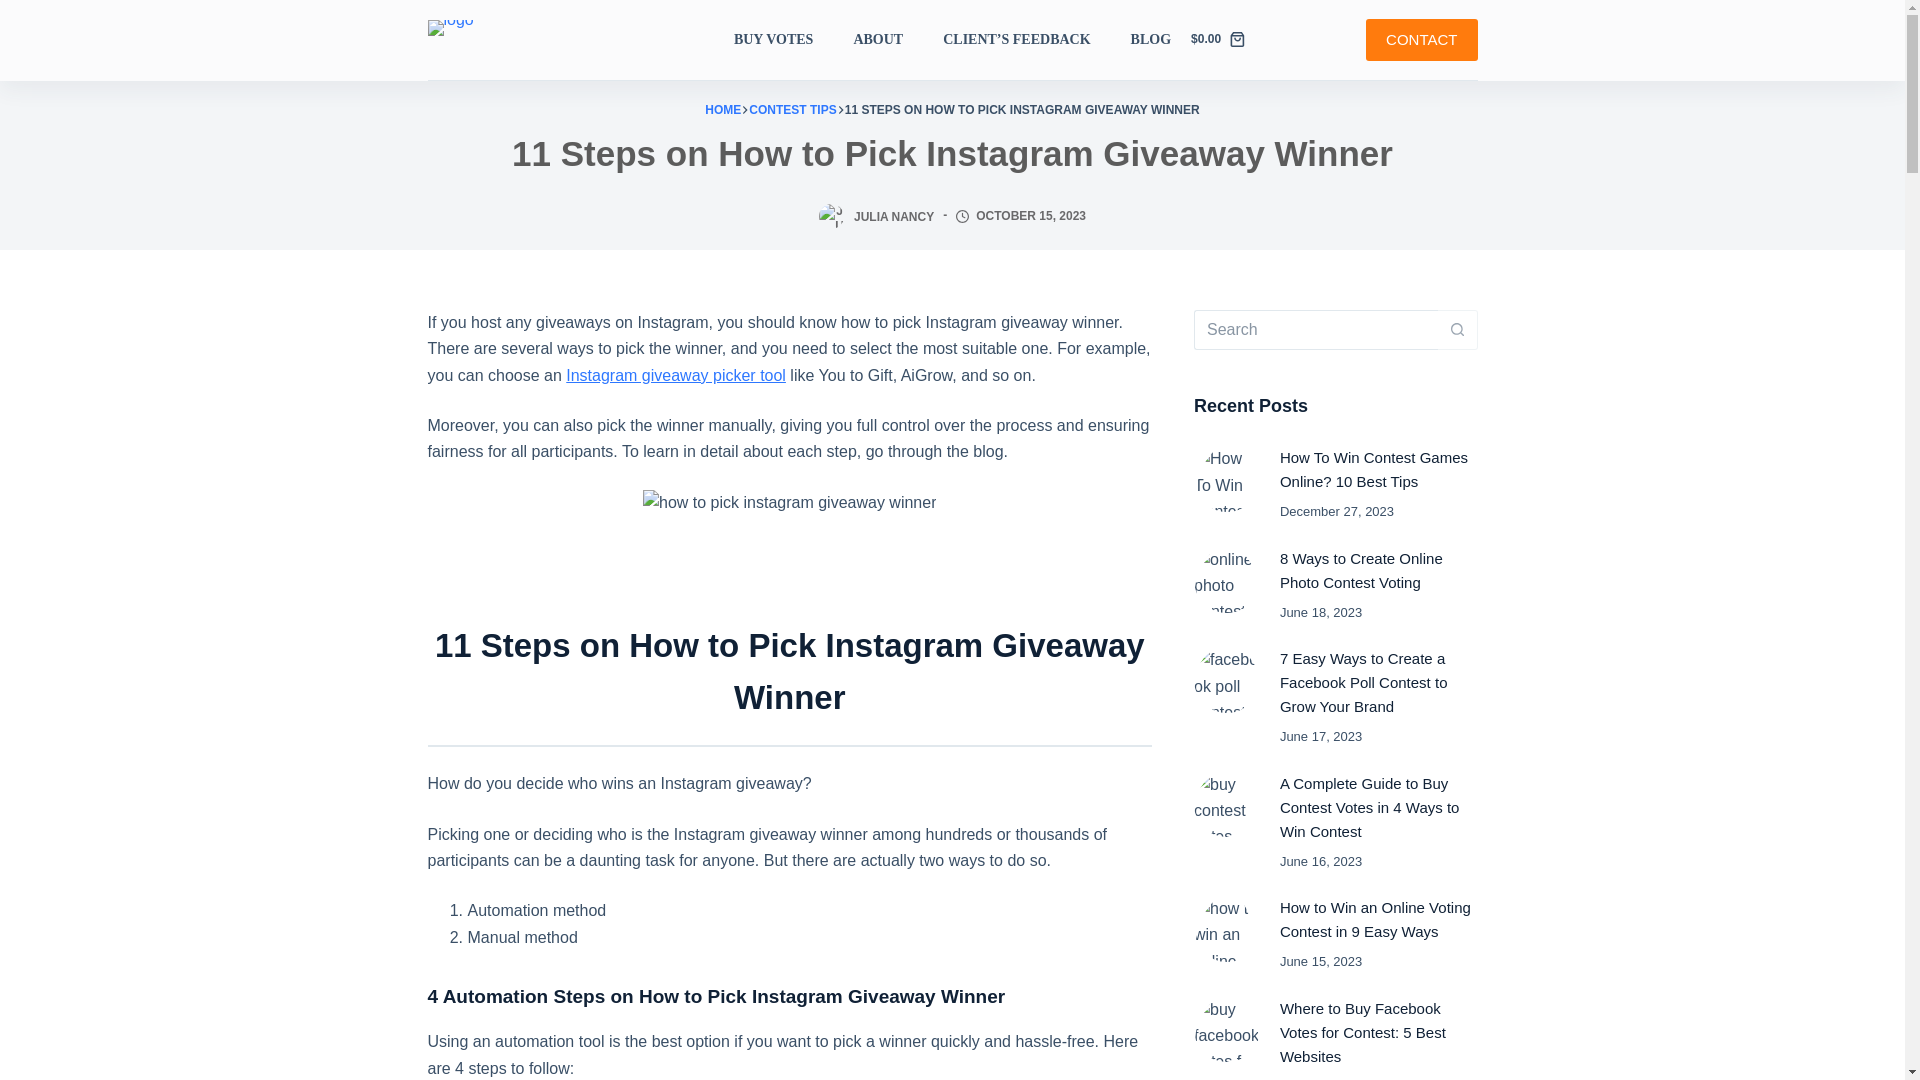 This screenshot has height=1080, width=1920. Describe the element at coordinates (676, 376) in the screenshot. I see `Instagram giveaway picker tool` at that location.